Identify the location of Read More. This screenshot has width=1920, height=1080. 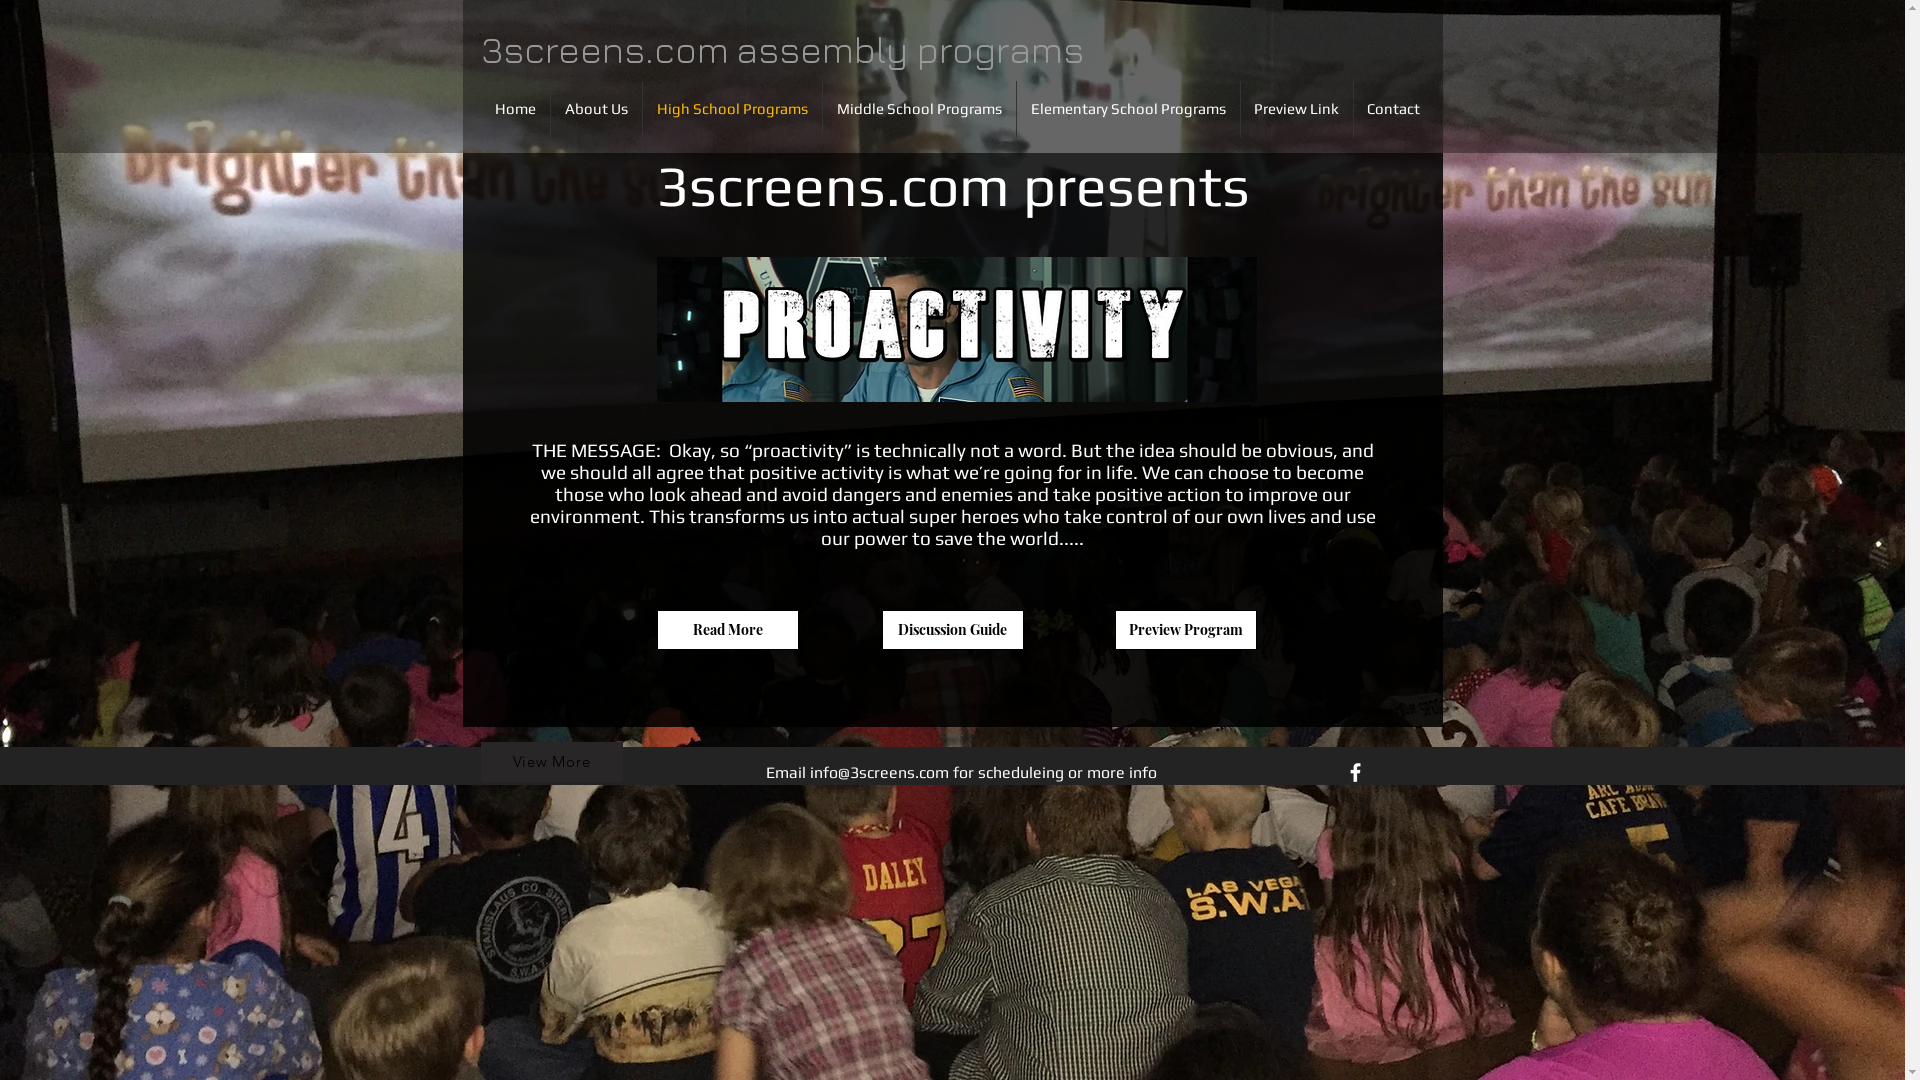
(727, 630).